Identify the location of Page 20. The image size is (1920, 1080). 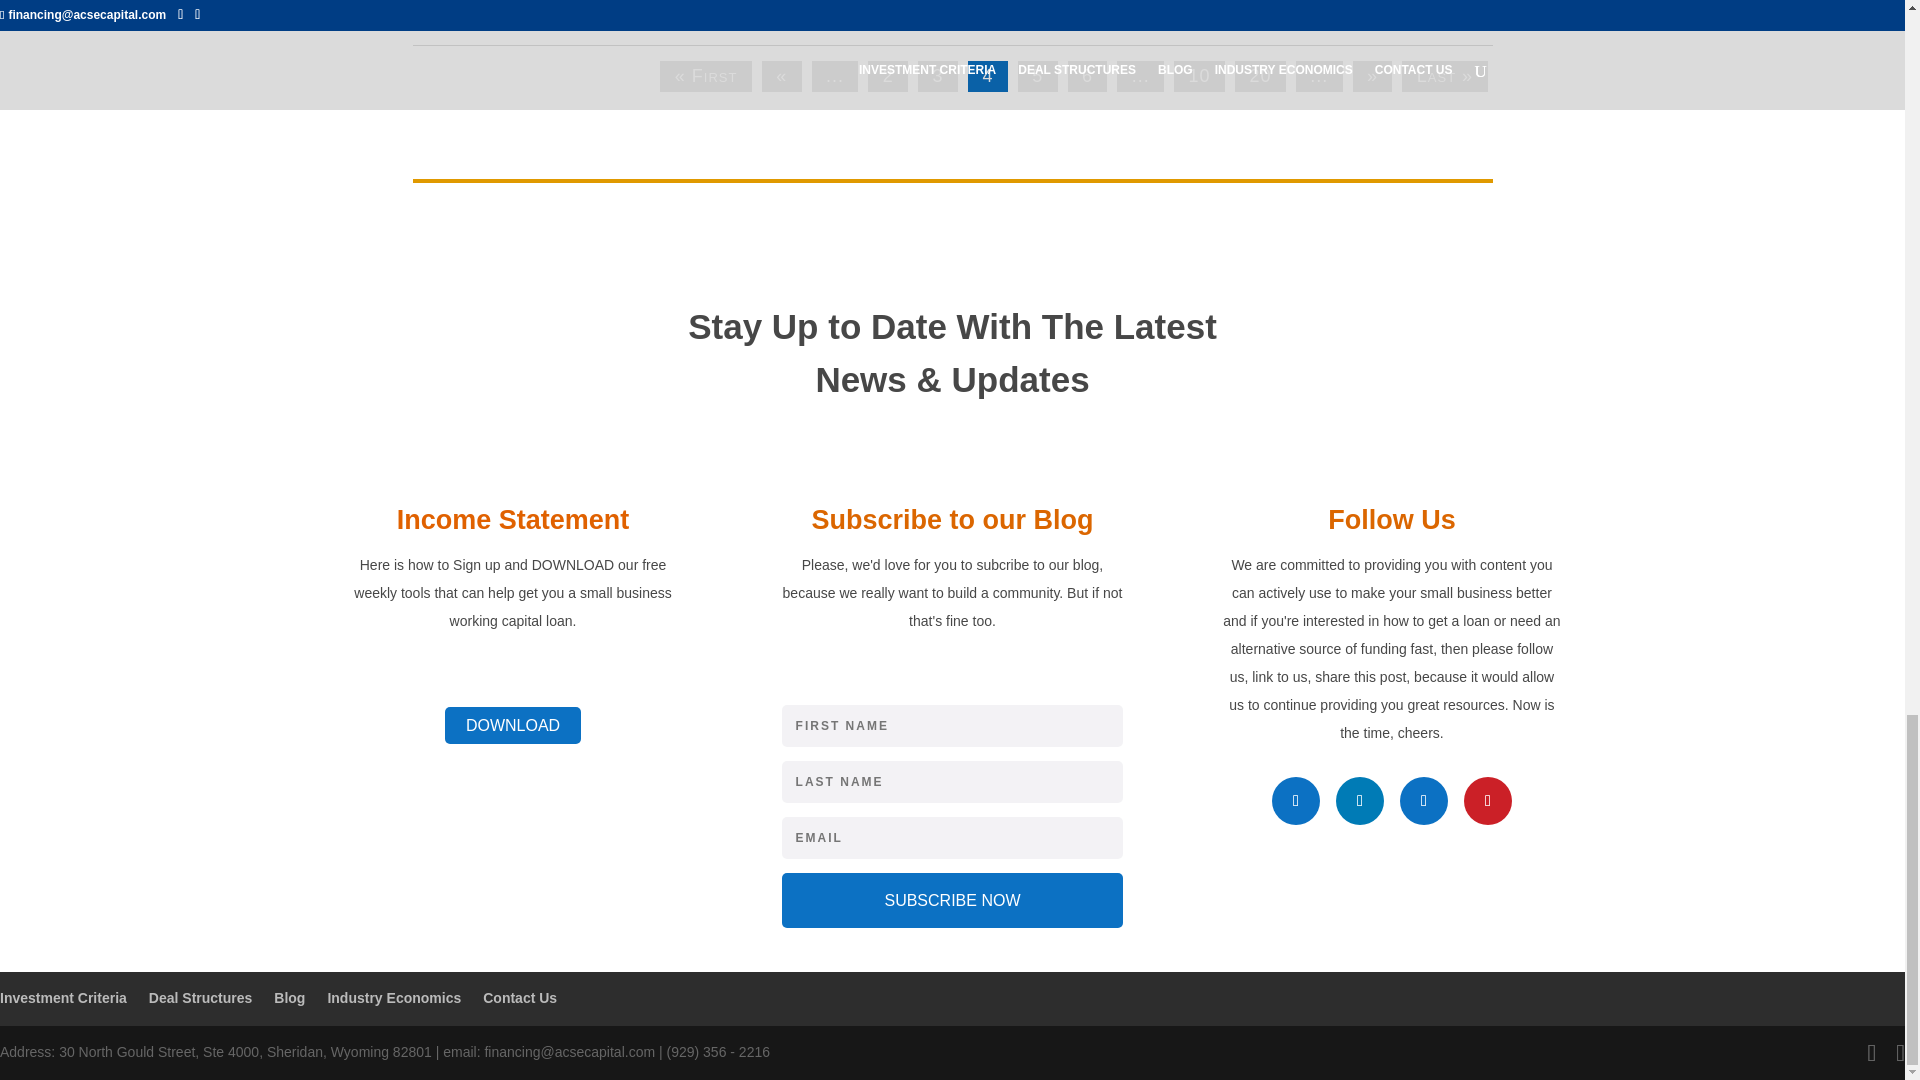
(1260, 76).